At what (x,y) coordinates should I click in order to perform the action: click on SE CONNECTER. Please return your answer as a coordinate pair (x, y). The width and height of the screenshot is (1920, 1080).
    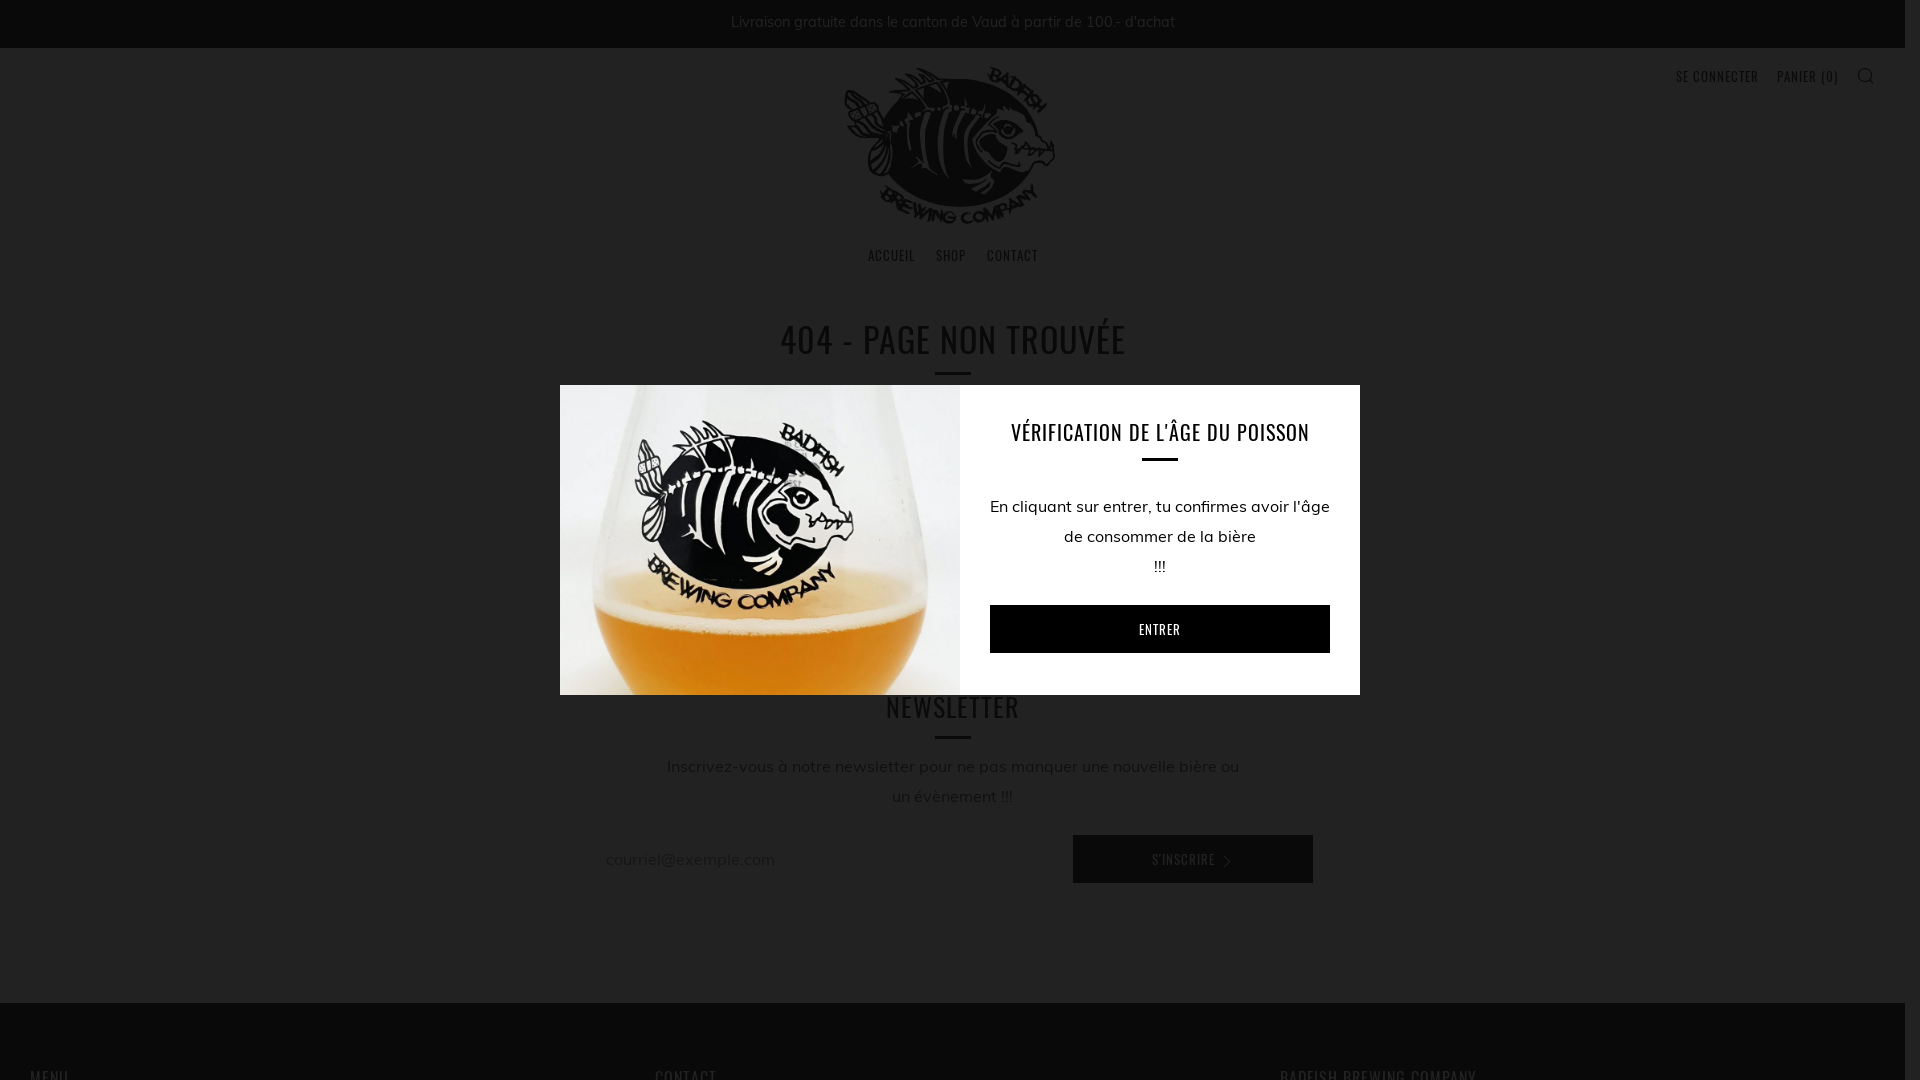
    Looking at the image, I should click on (1718, 76).